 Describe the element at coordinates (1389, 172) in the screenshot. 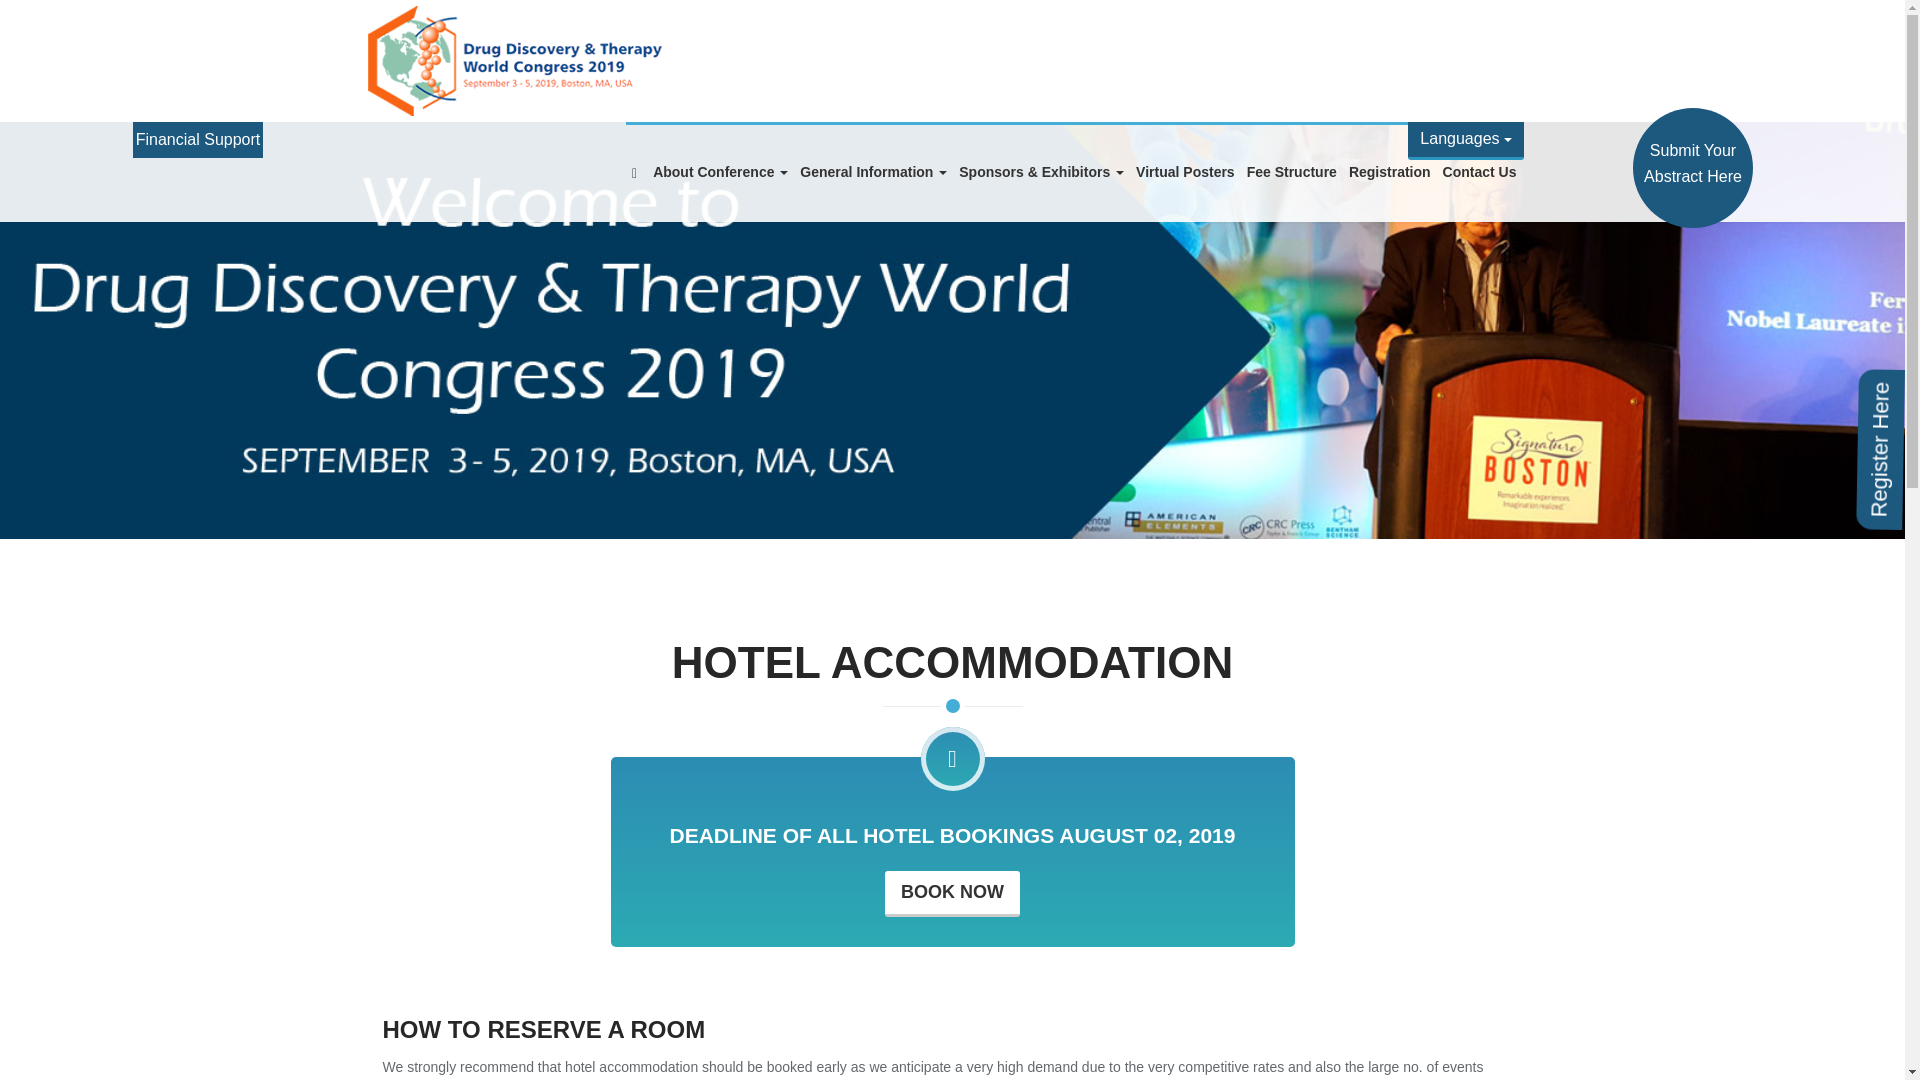

I see `Registration` at that location.